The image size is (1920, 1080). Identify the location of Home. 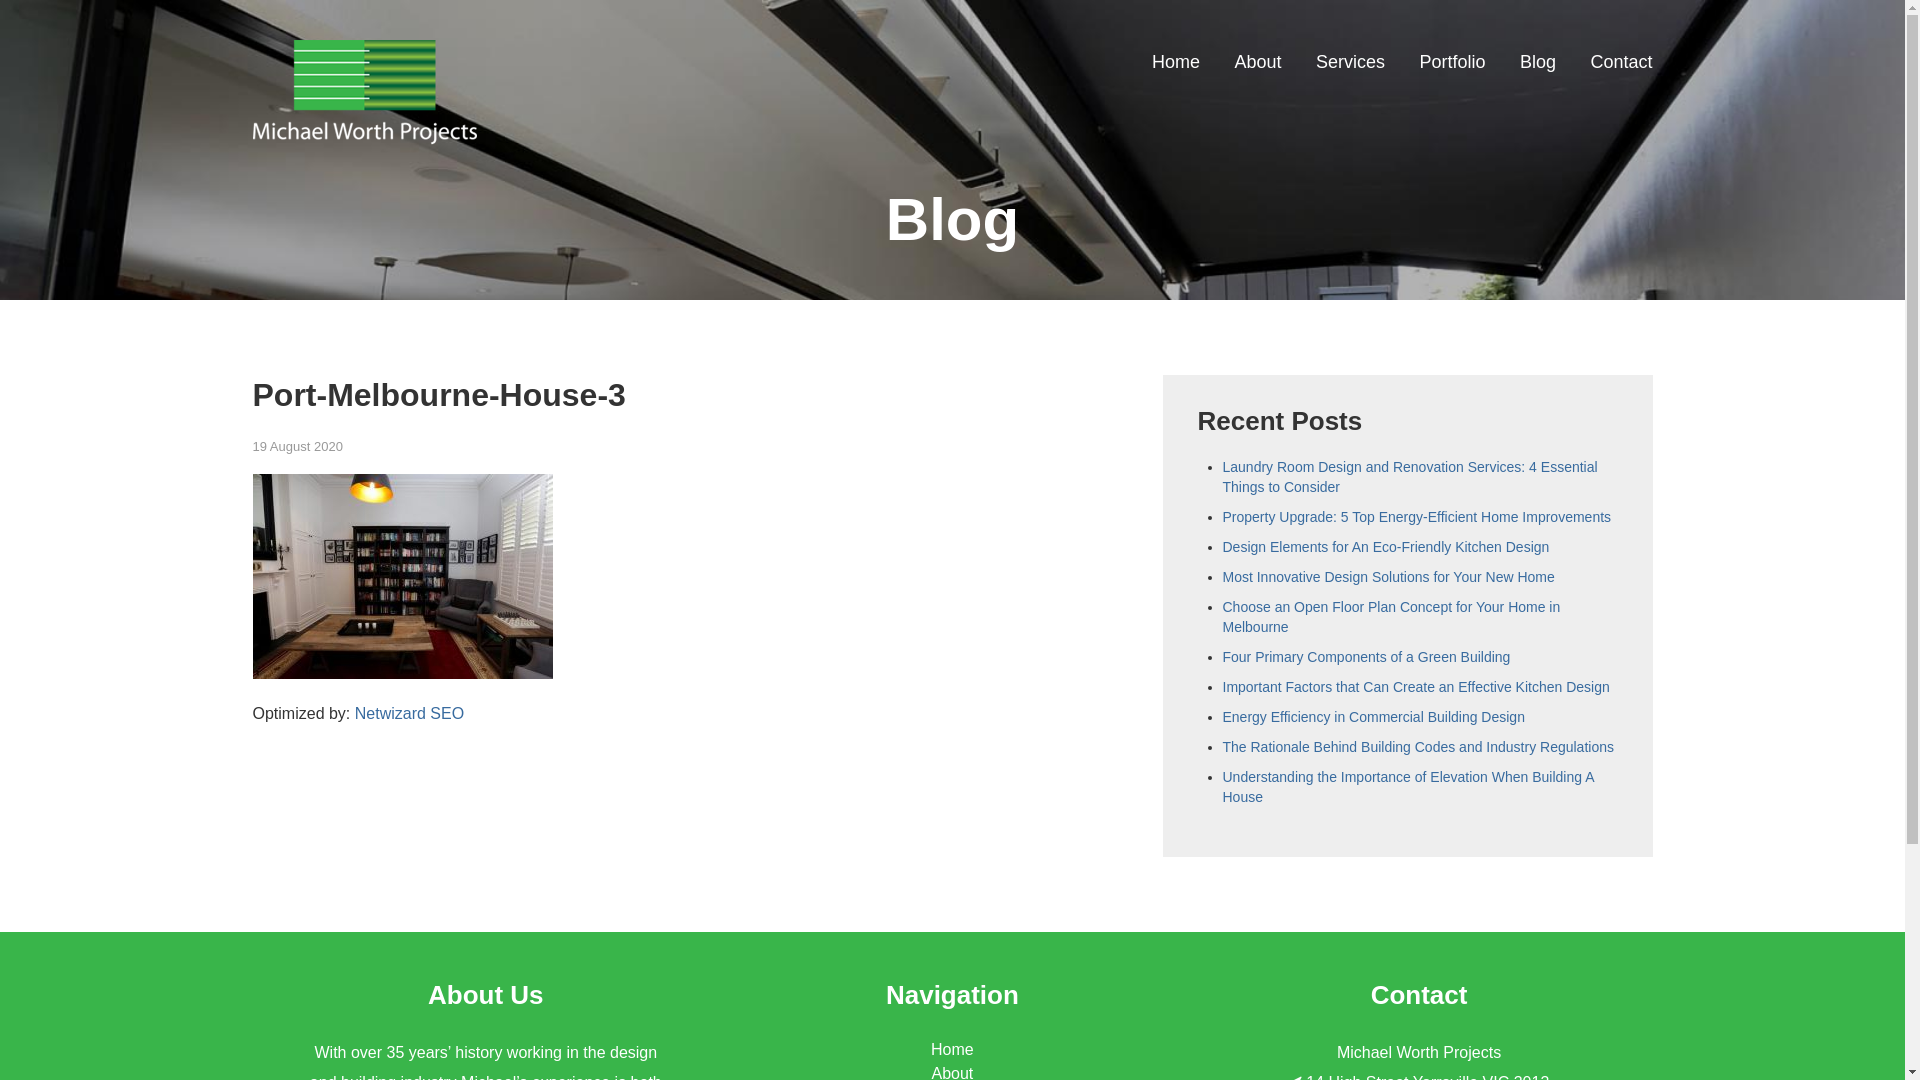
(1176, 62).